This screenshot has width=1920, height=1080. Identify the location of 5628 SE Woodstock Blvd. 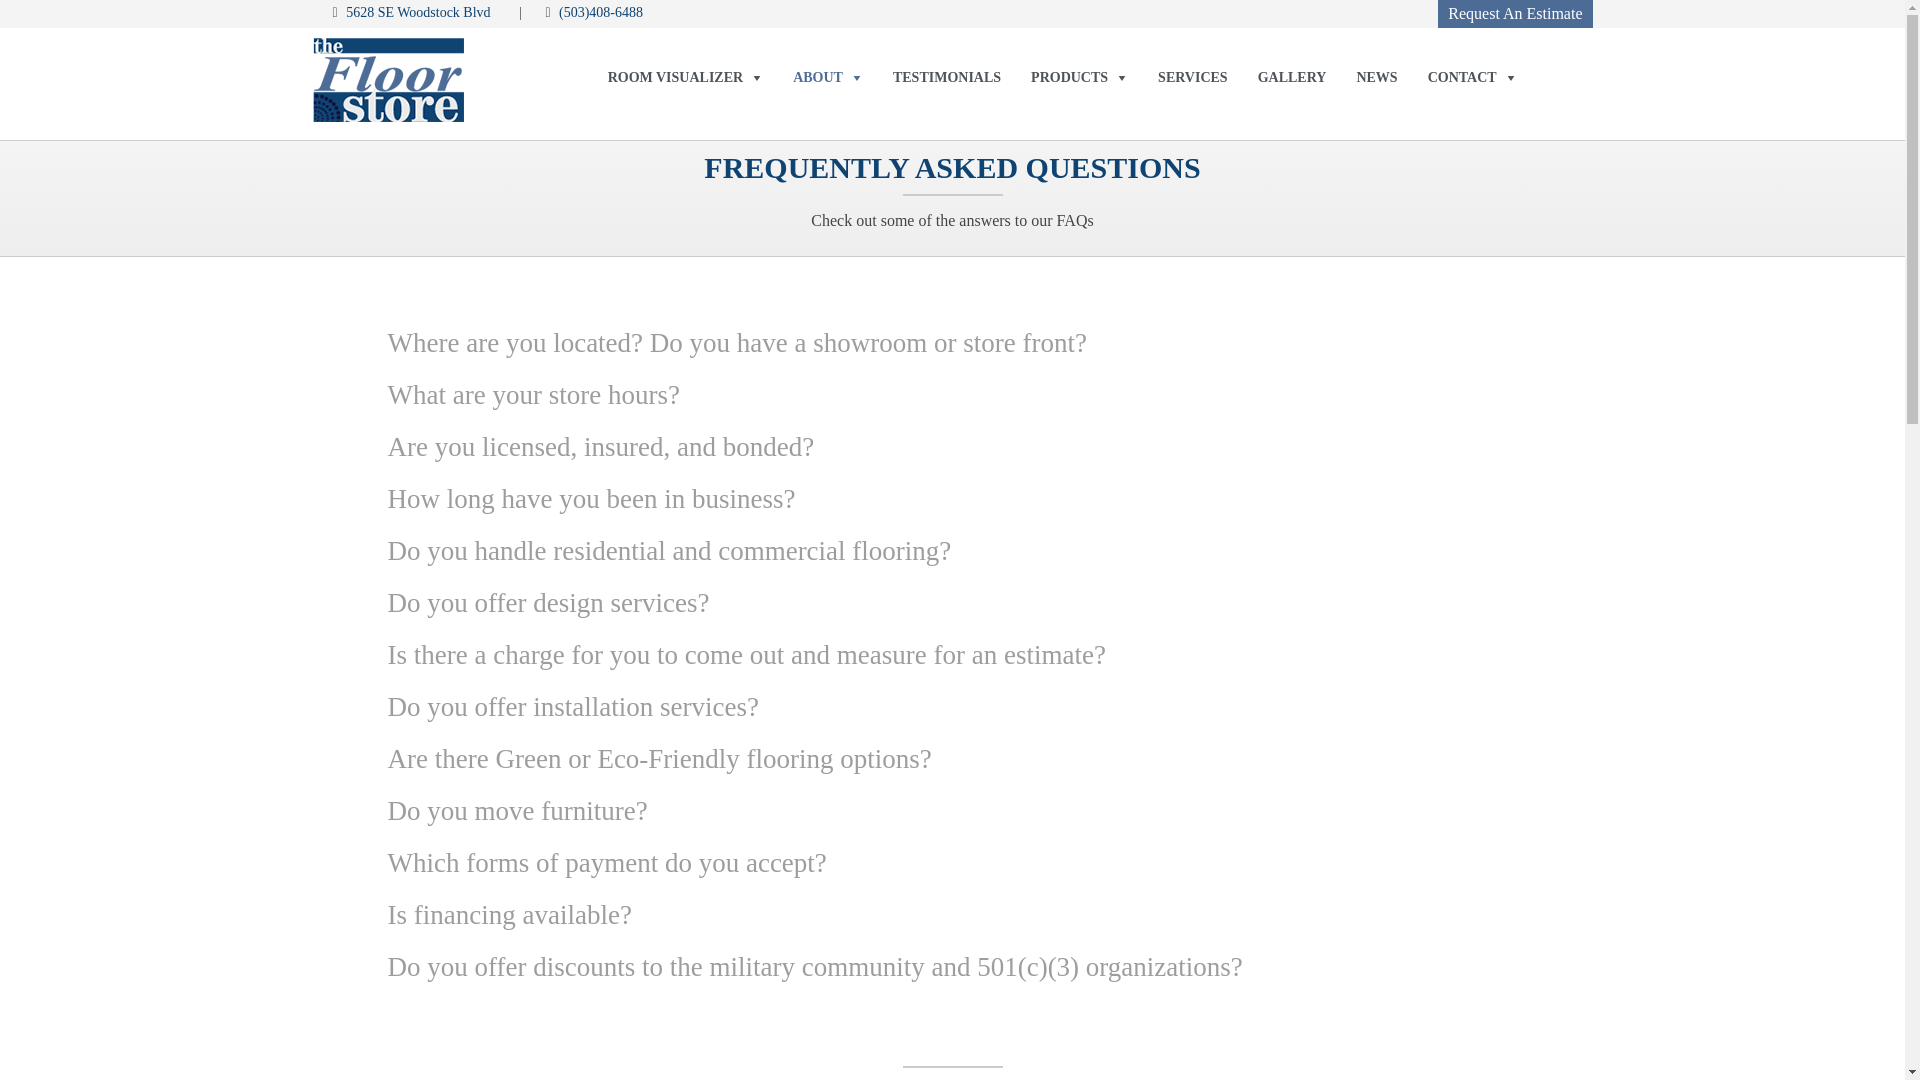
(416, 12).